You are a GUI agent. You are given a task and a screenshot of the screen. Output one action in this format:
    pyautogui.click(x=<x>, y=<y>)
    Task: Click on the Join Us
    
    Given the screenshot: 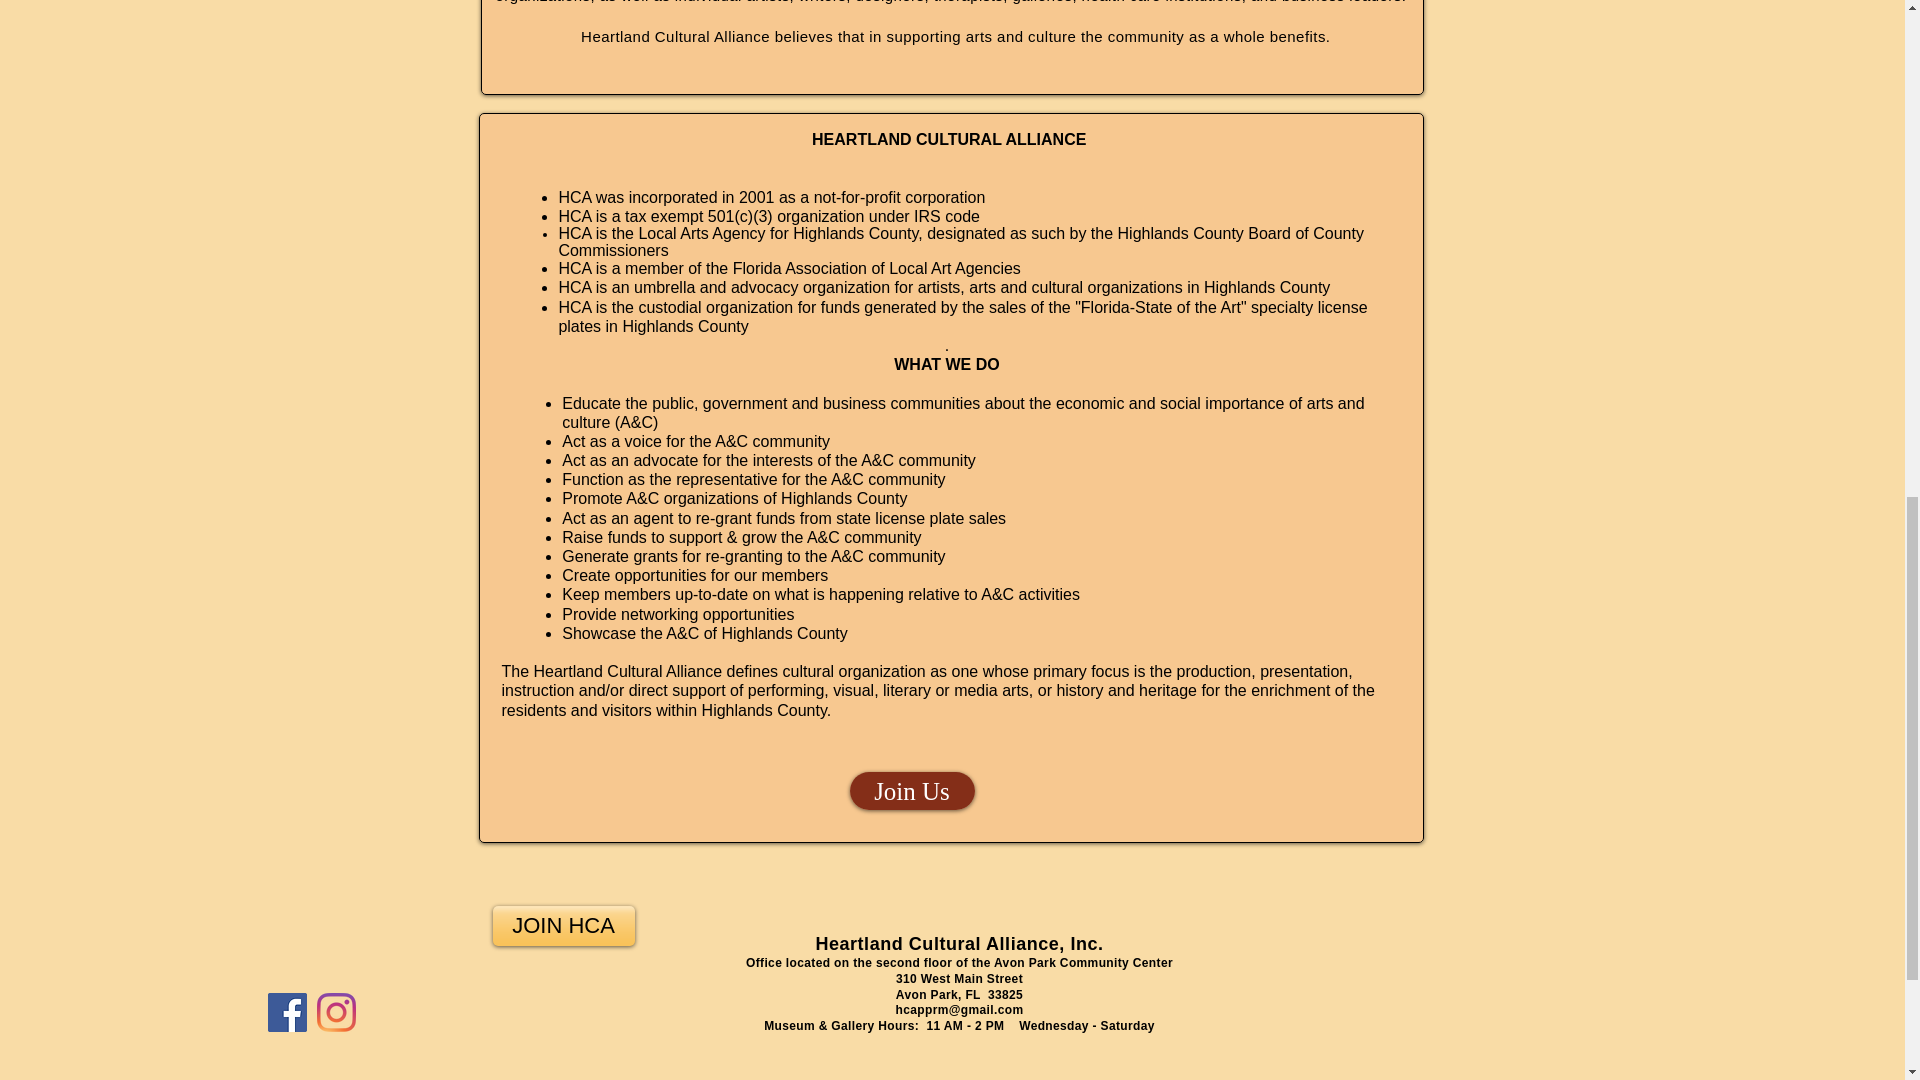 What is the action you would take?
    pyautogui.click(x=912, y=791)
    